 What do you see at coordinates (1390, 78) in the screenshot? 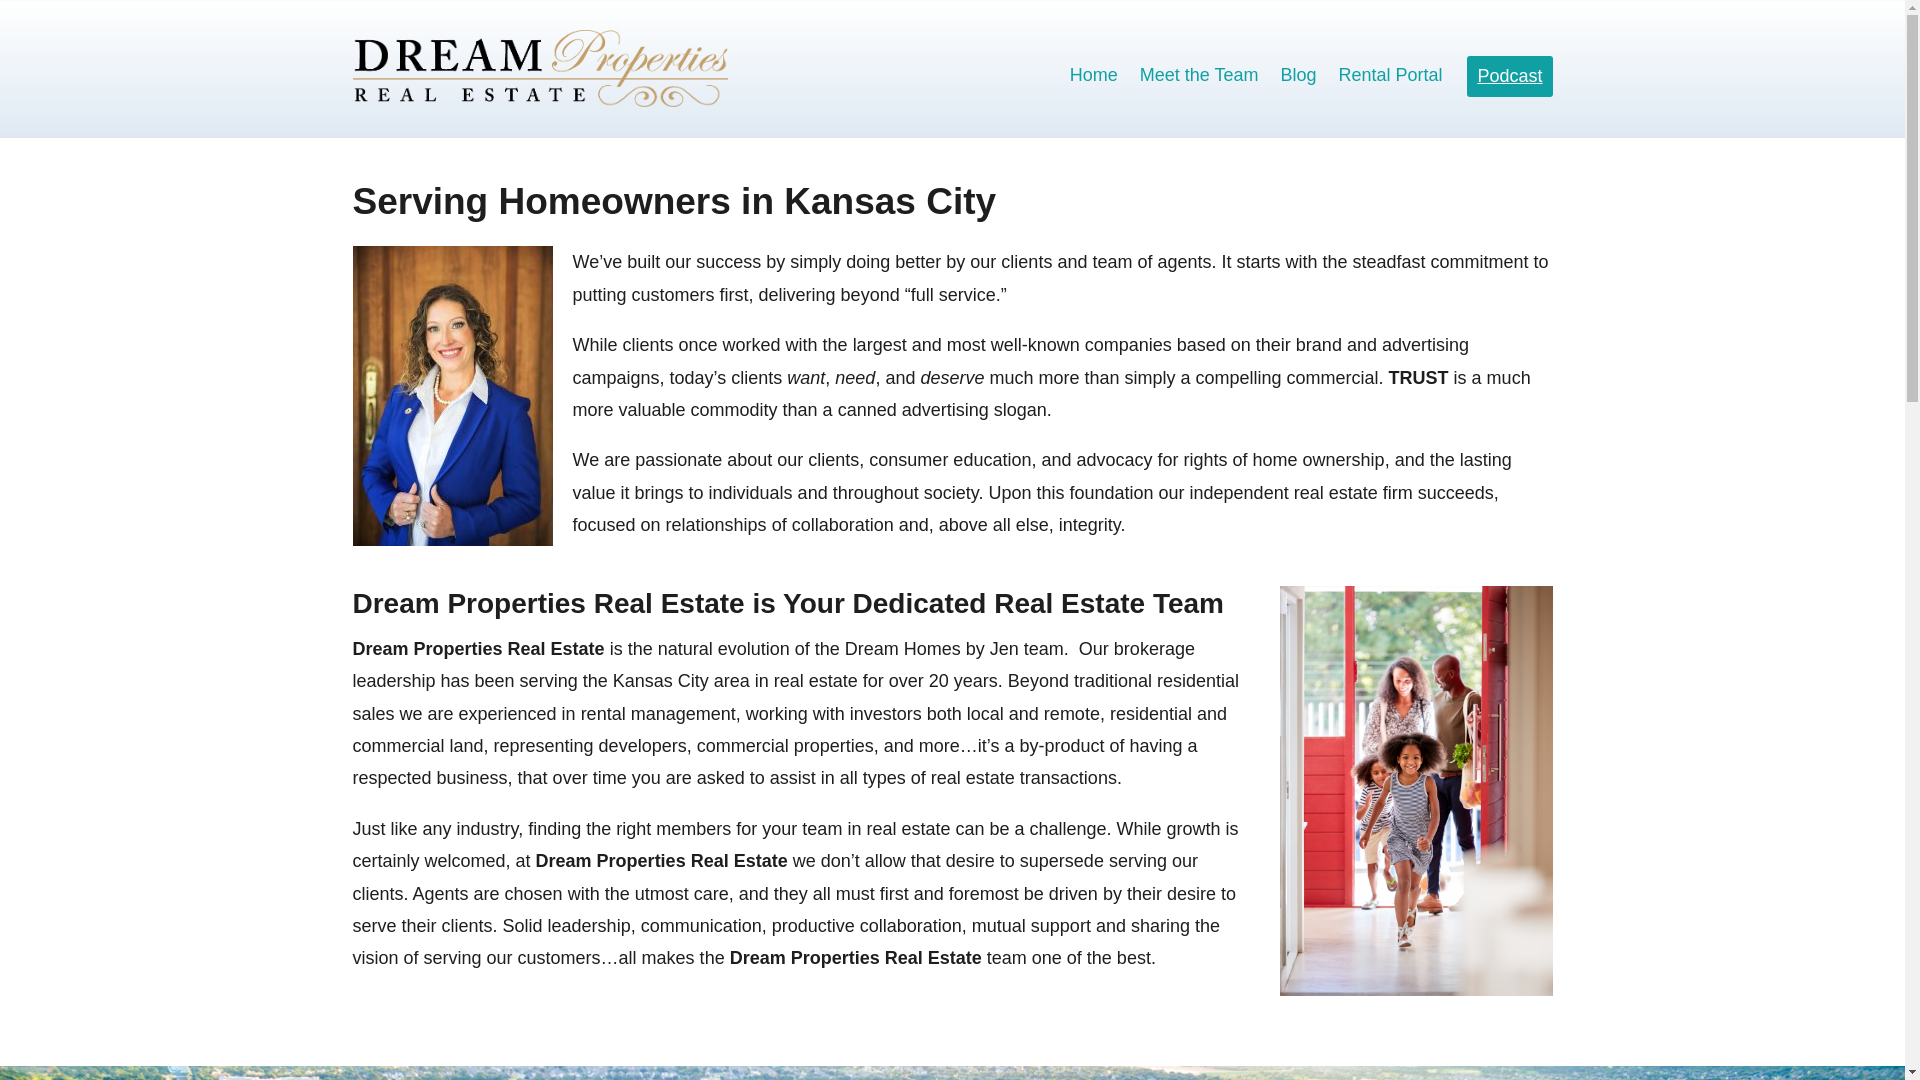
I see `Rental Portal` at bounding box center [1390, 78].